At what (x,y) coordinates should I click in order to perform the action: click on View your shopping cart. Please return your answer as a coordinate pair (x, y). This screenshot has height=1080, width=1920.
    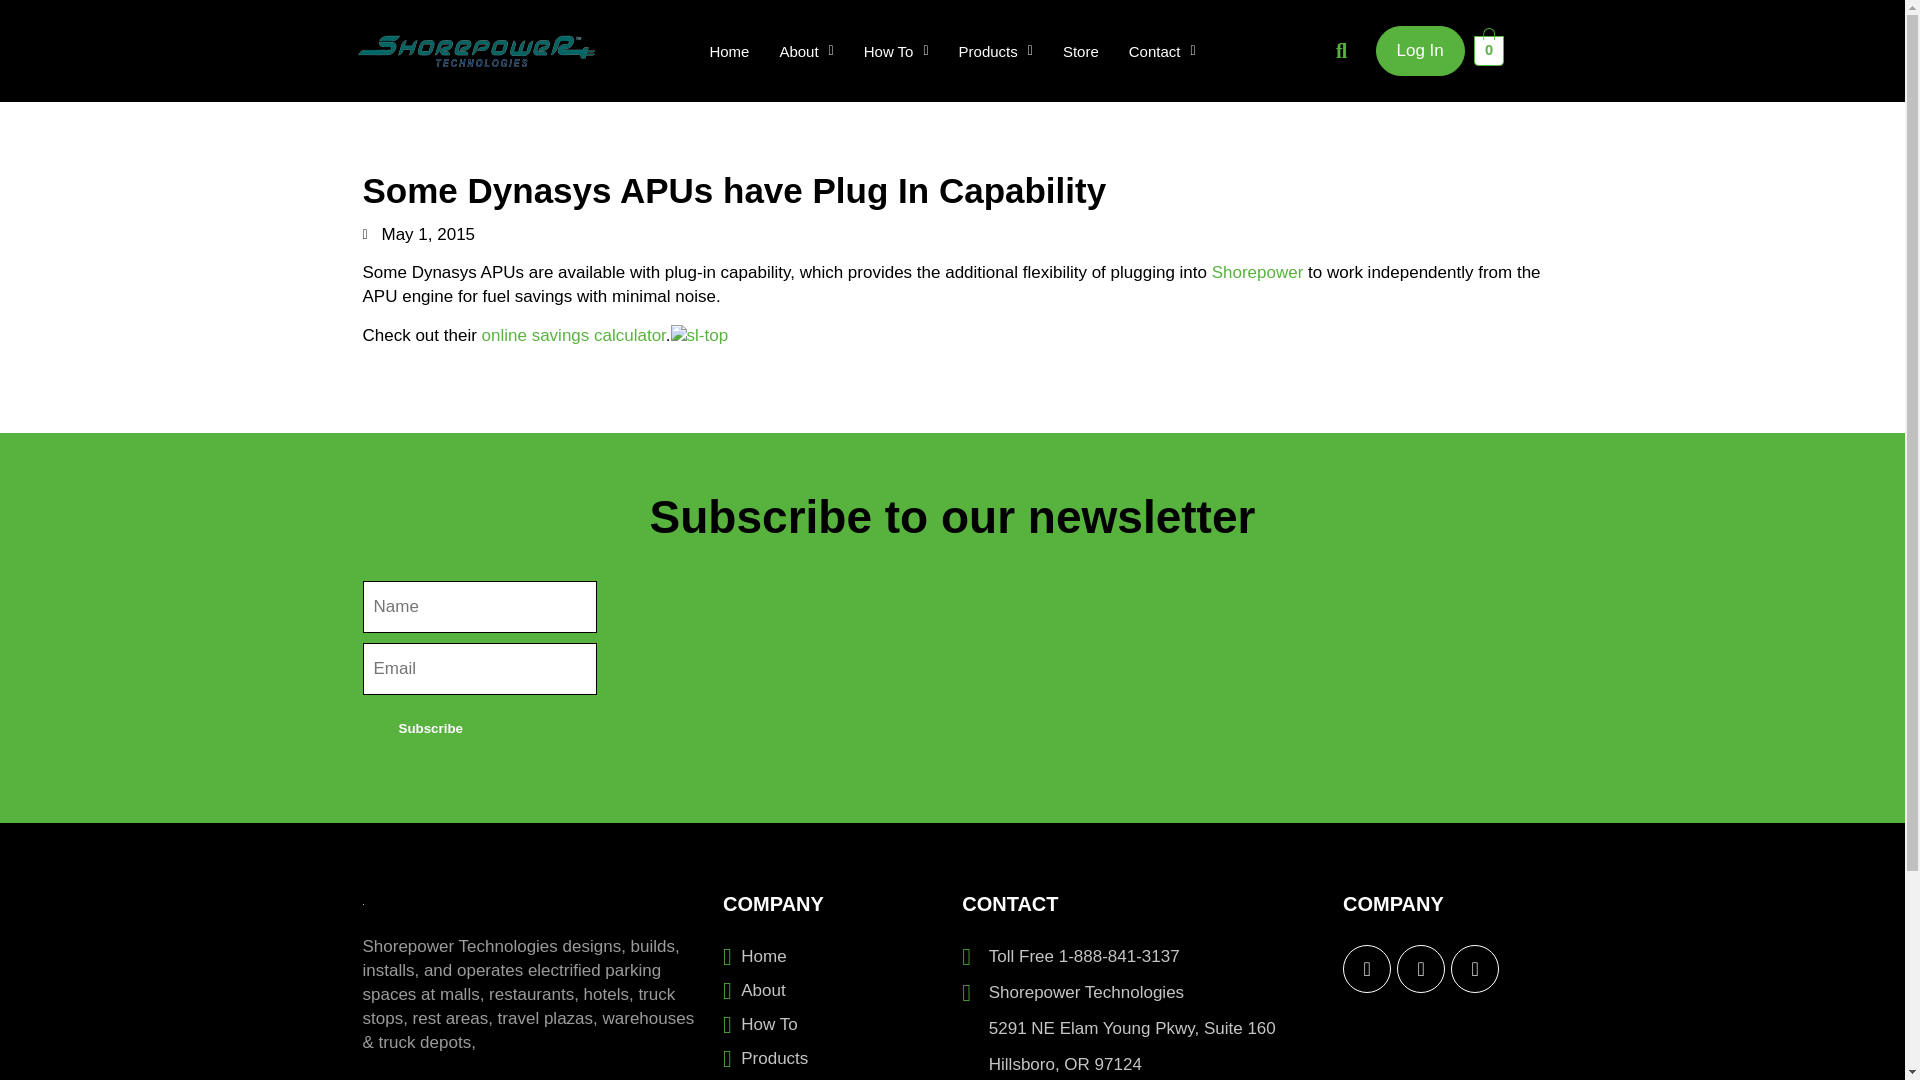
    Looking at the image, I should click on (1490, 49).